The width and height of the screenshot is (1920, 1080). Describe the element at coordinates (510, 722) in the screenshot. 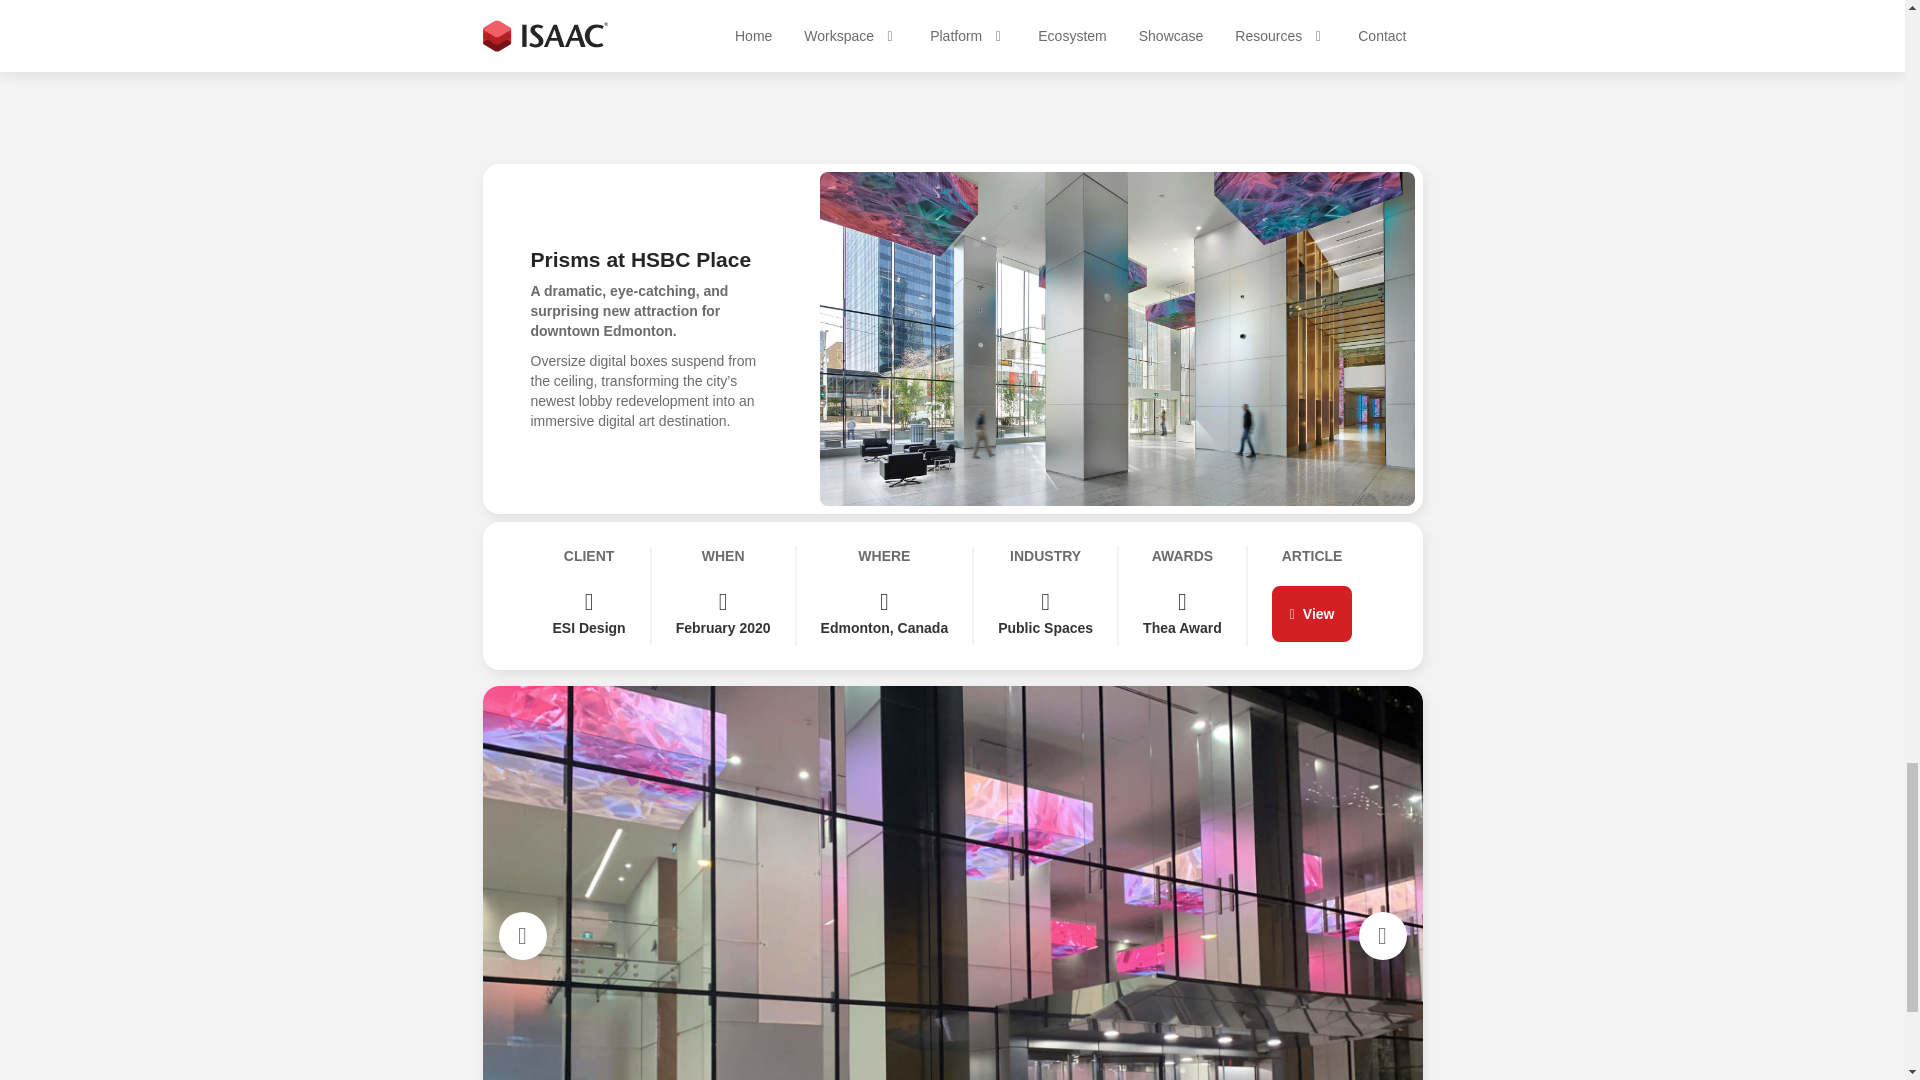

I see `Overview` at that location.